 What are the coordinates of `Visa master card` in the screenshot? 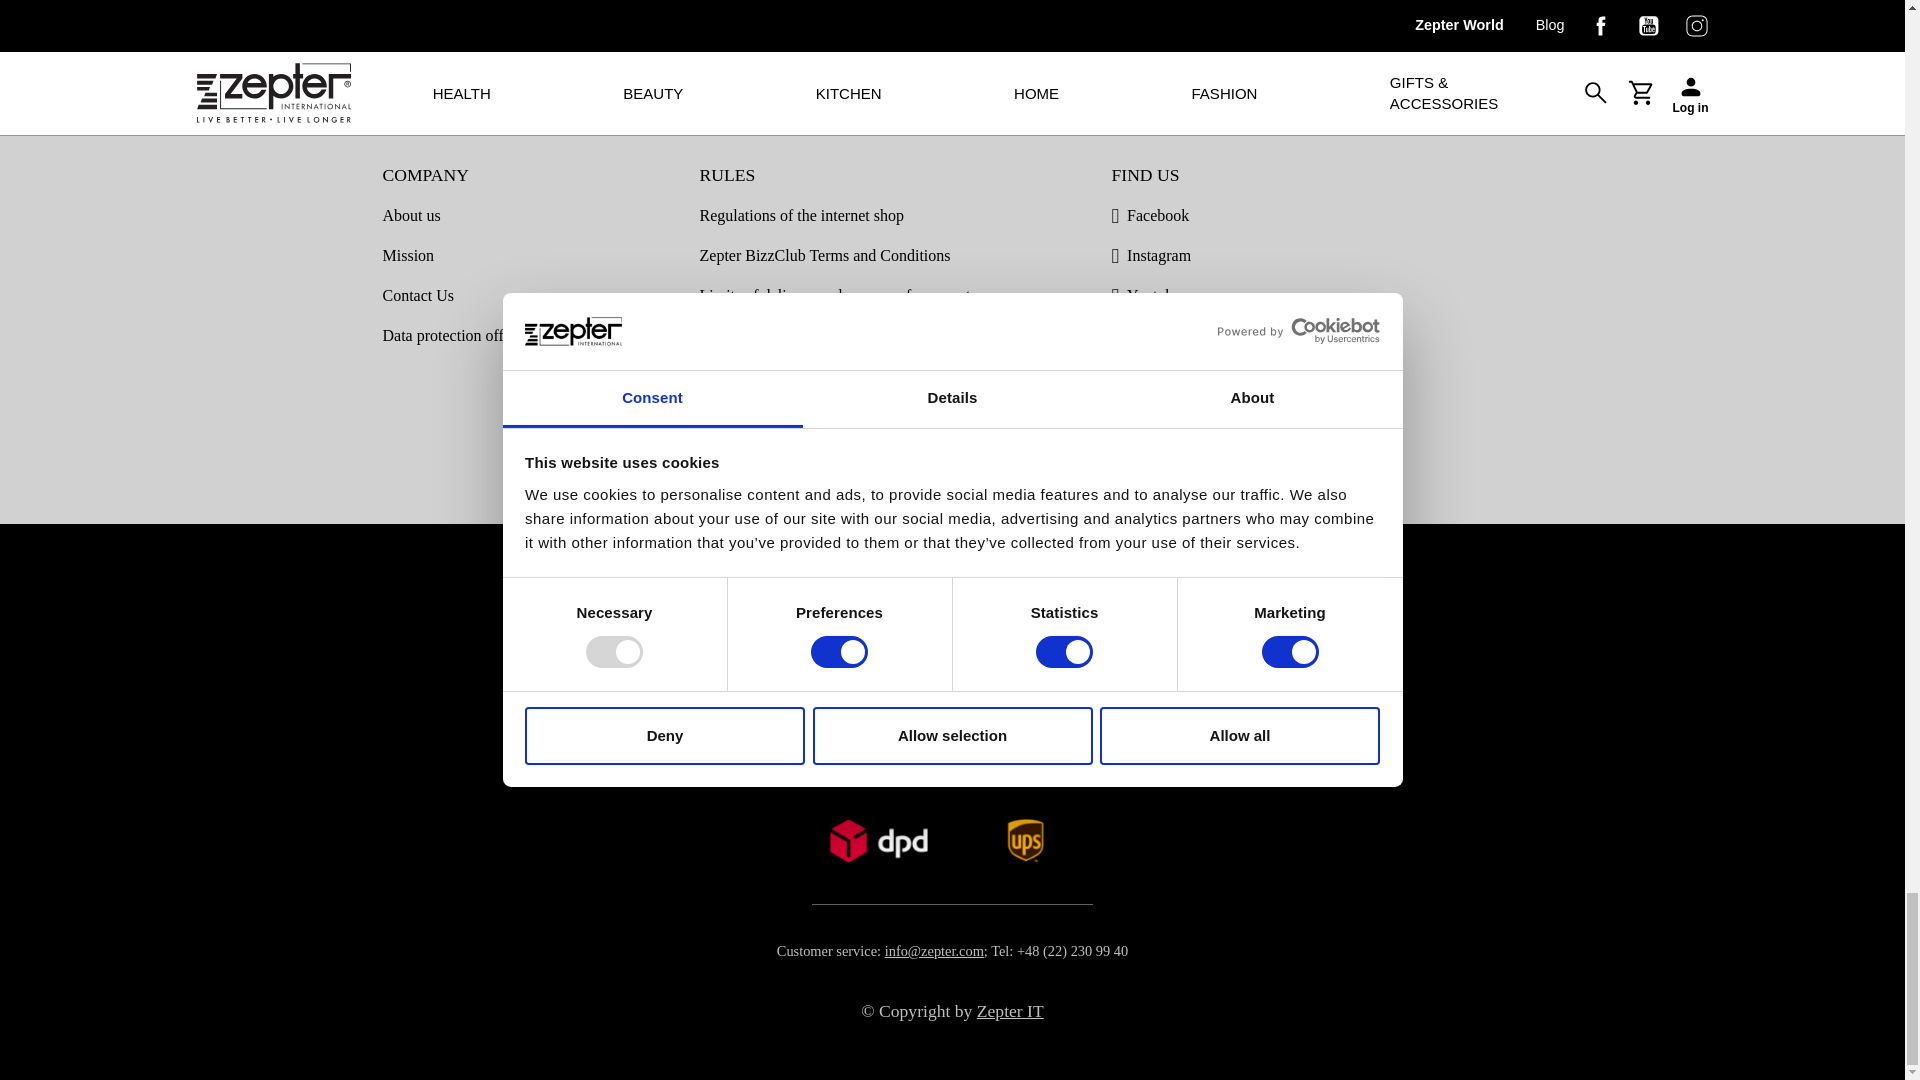 It's located at (874, 662).